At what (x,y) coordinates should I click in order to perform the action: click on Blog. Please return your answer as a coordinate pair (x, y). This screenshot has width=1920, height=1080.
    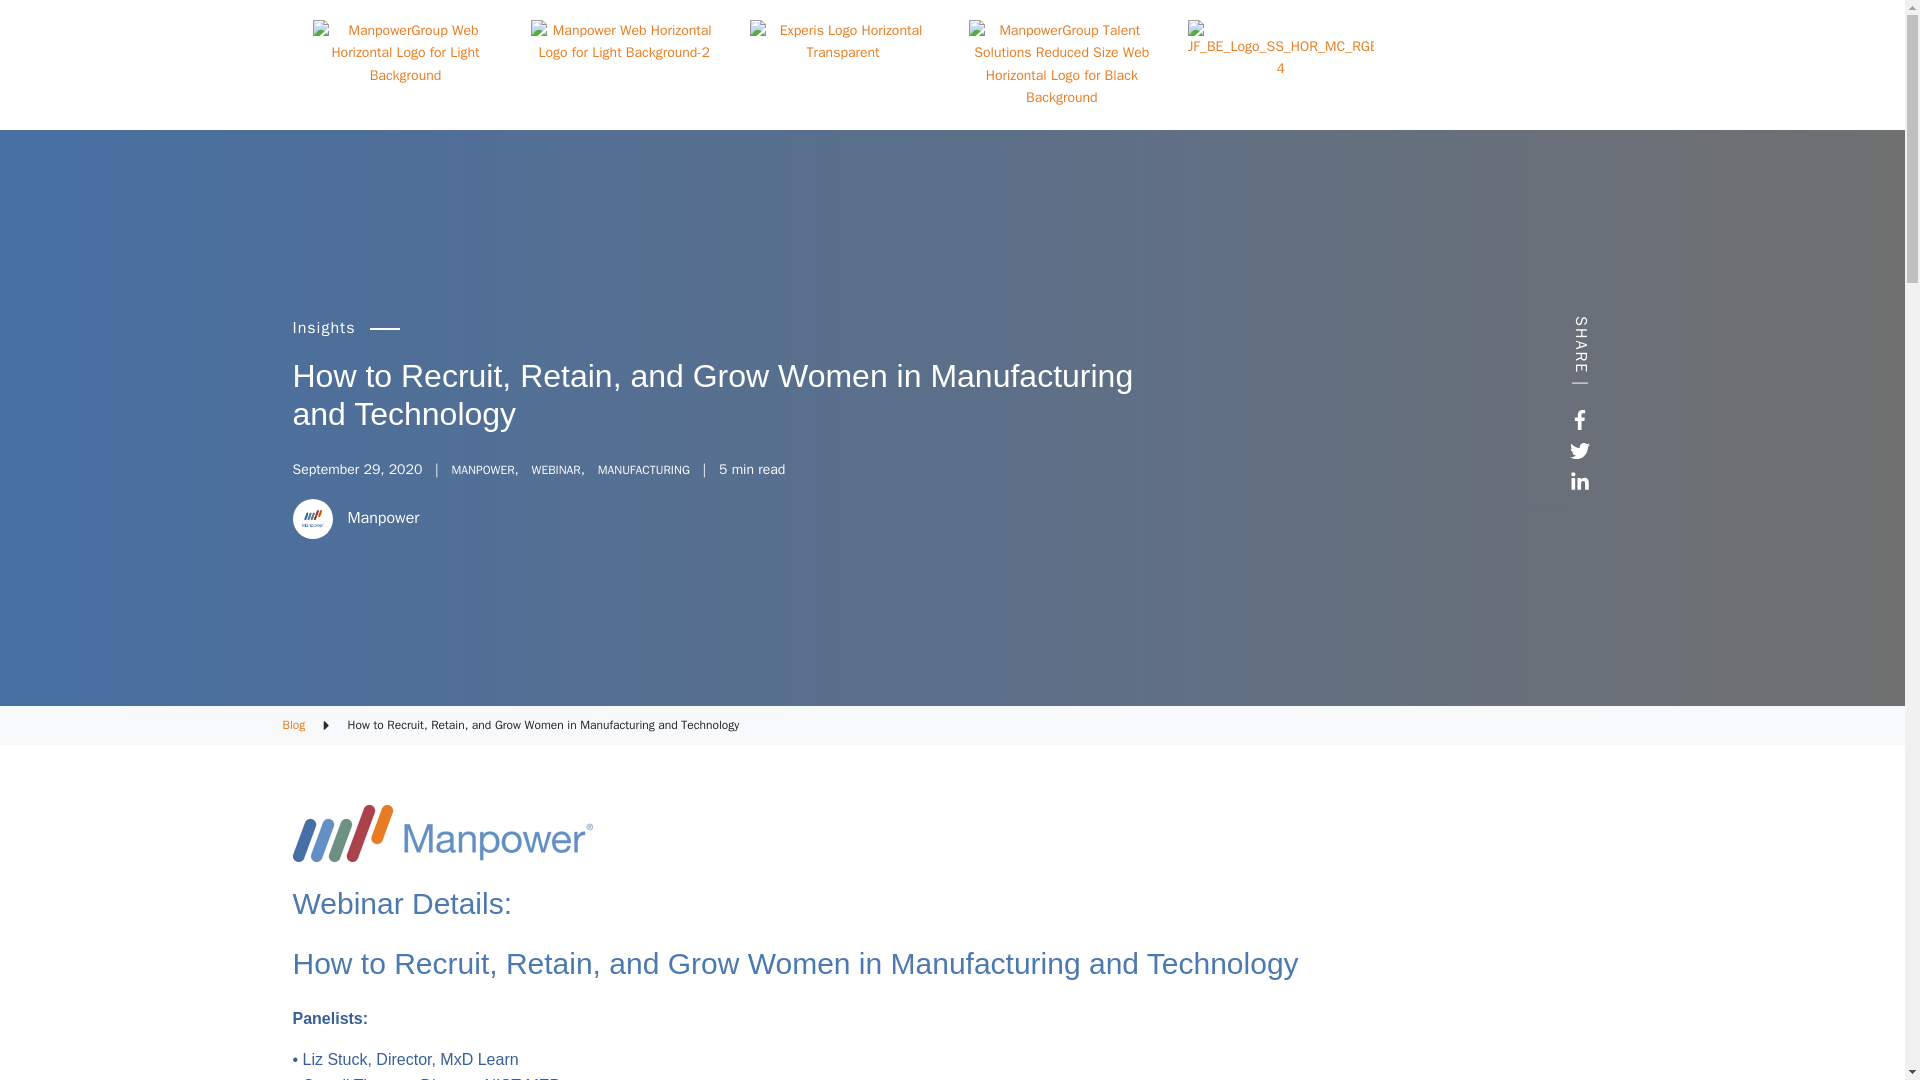
    Looking at the image, I should click on (294, 725).